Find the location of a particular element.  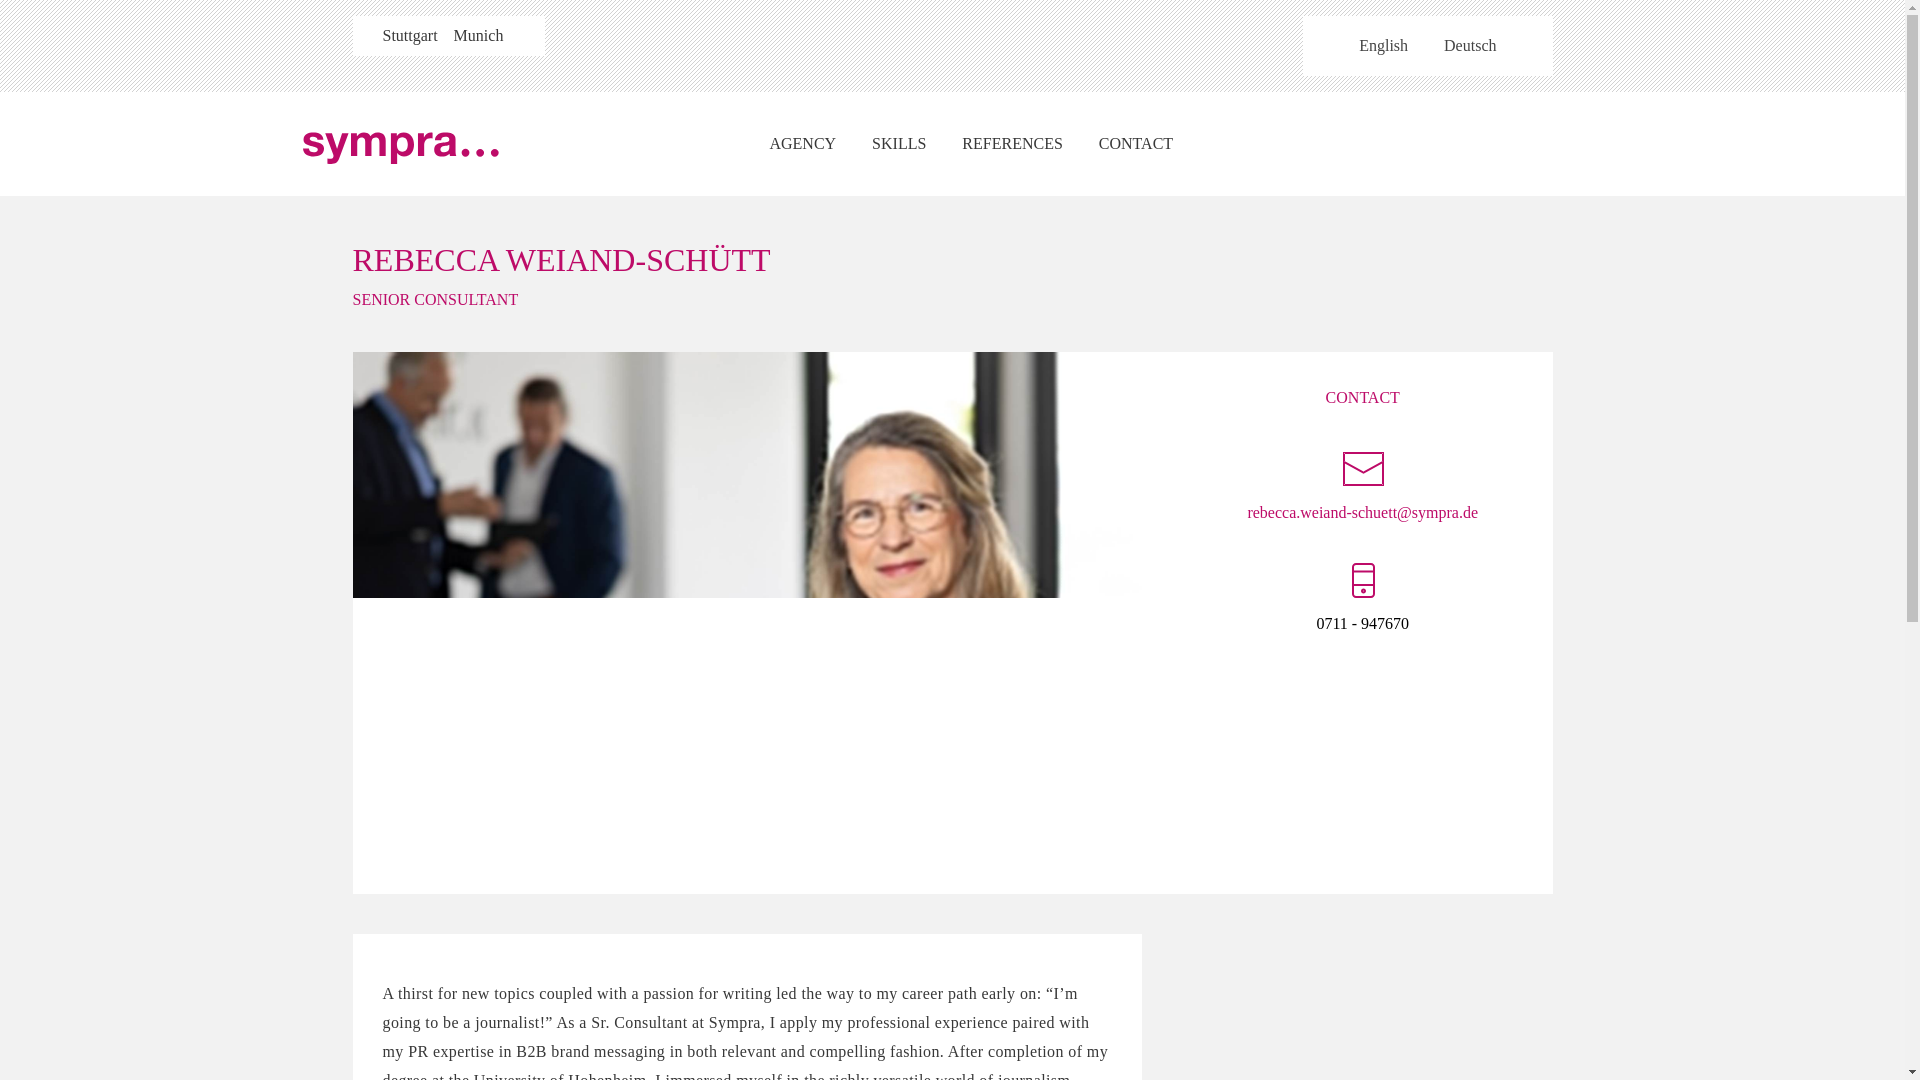

CONTACT is located at coordinates (1135, 143).